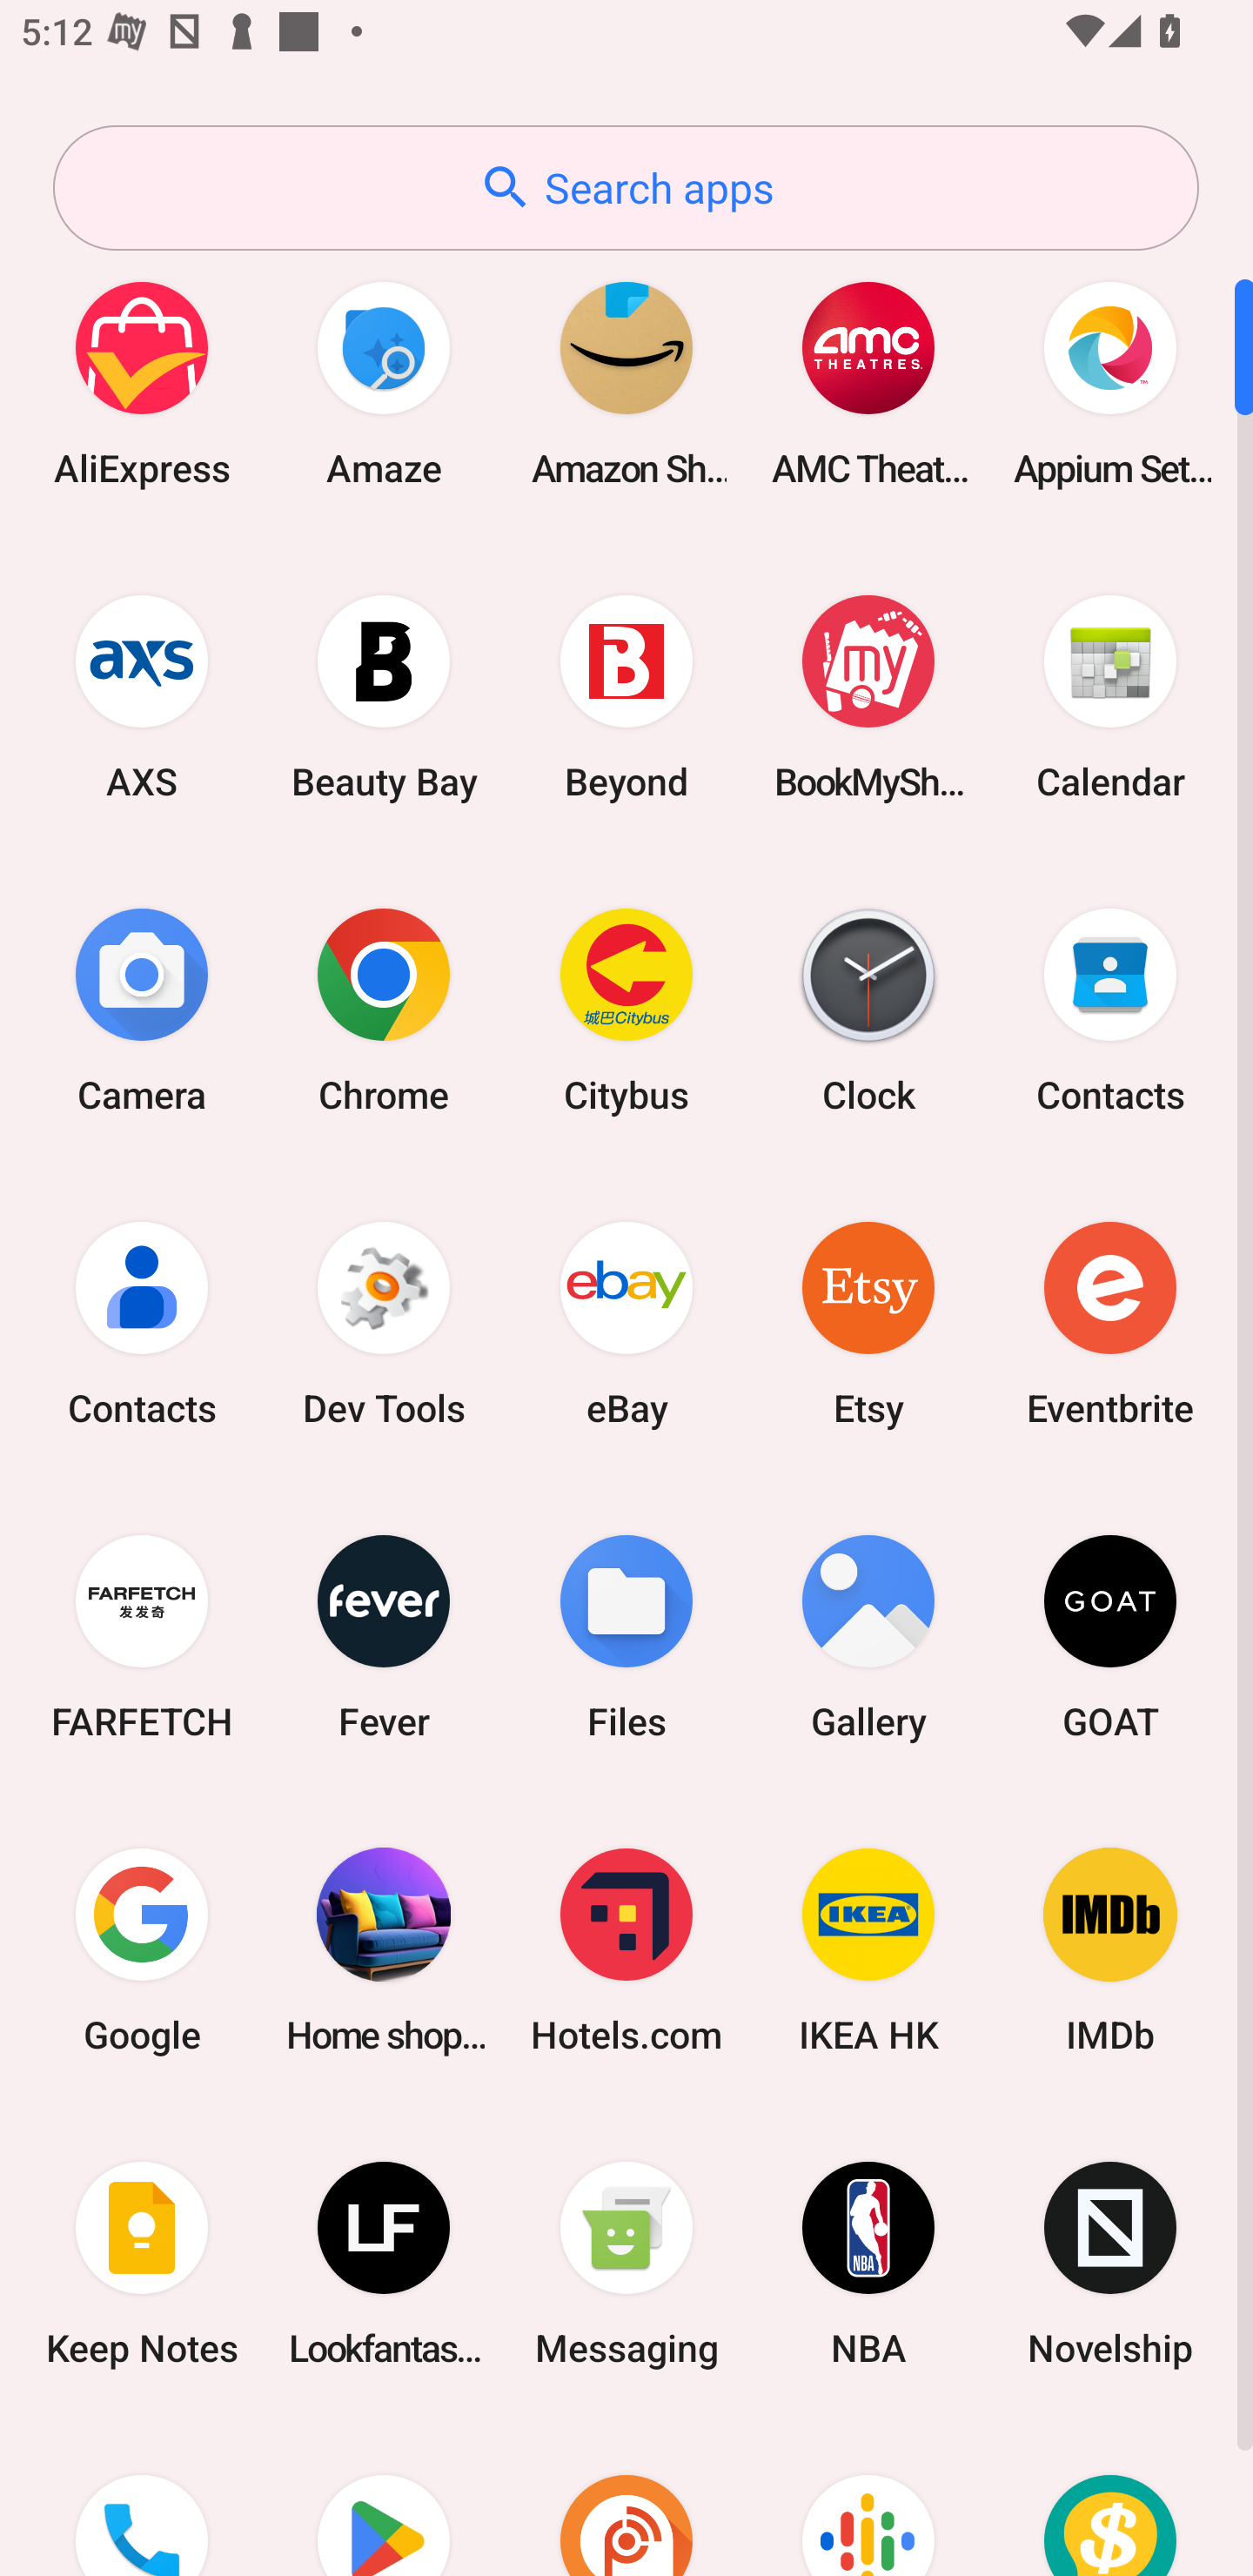 The width and height of the screenshot is (1253, 2576). I want to click on Price, so click(1110, 2499).